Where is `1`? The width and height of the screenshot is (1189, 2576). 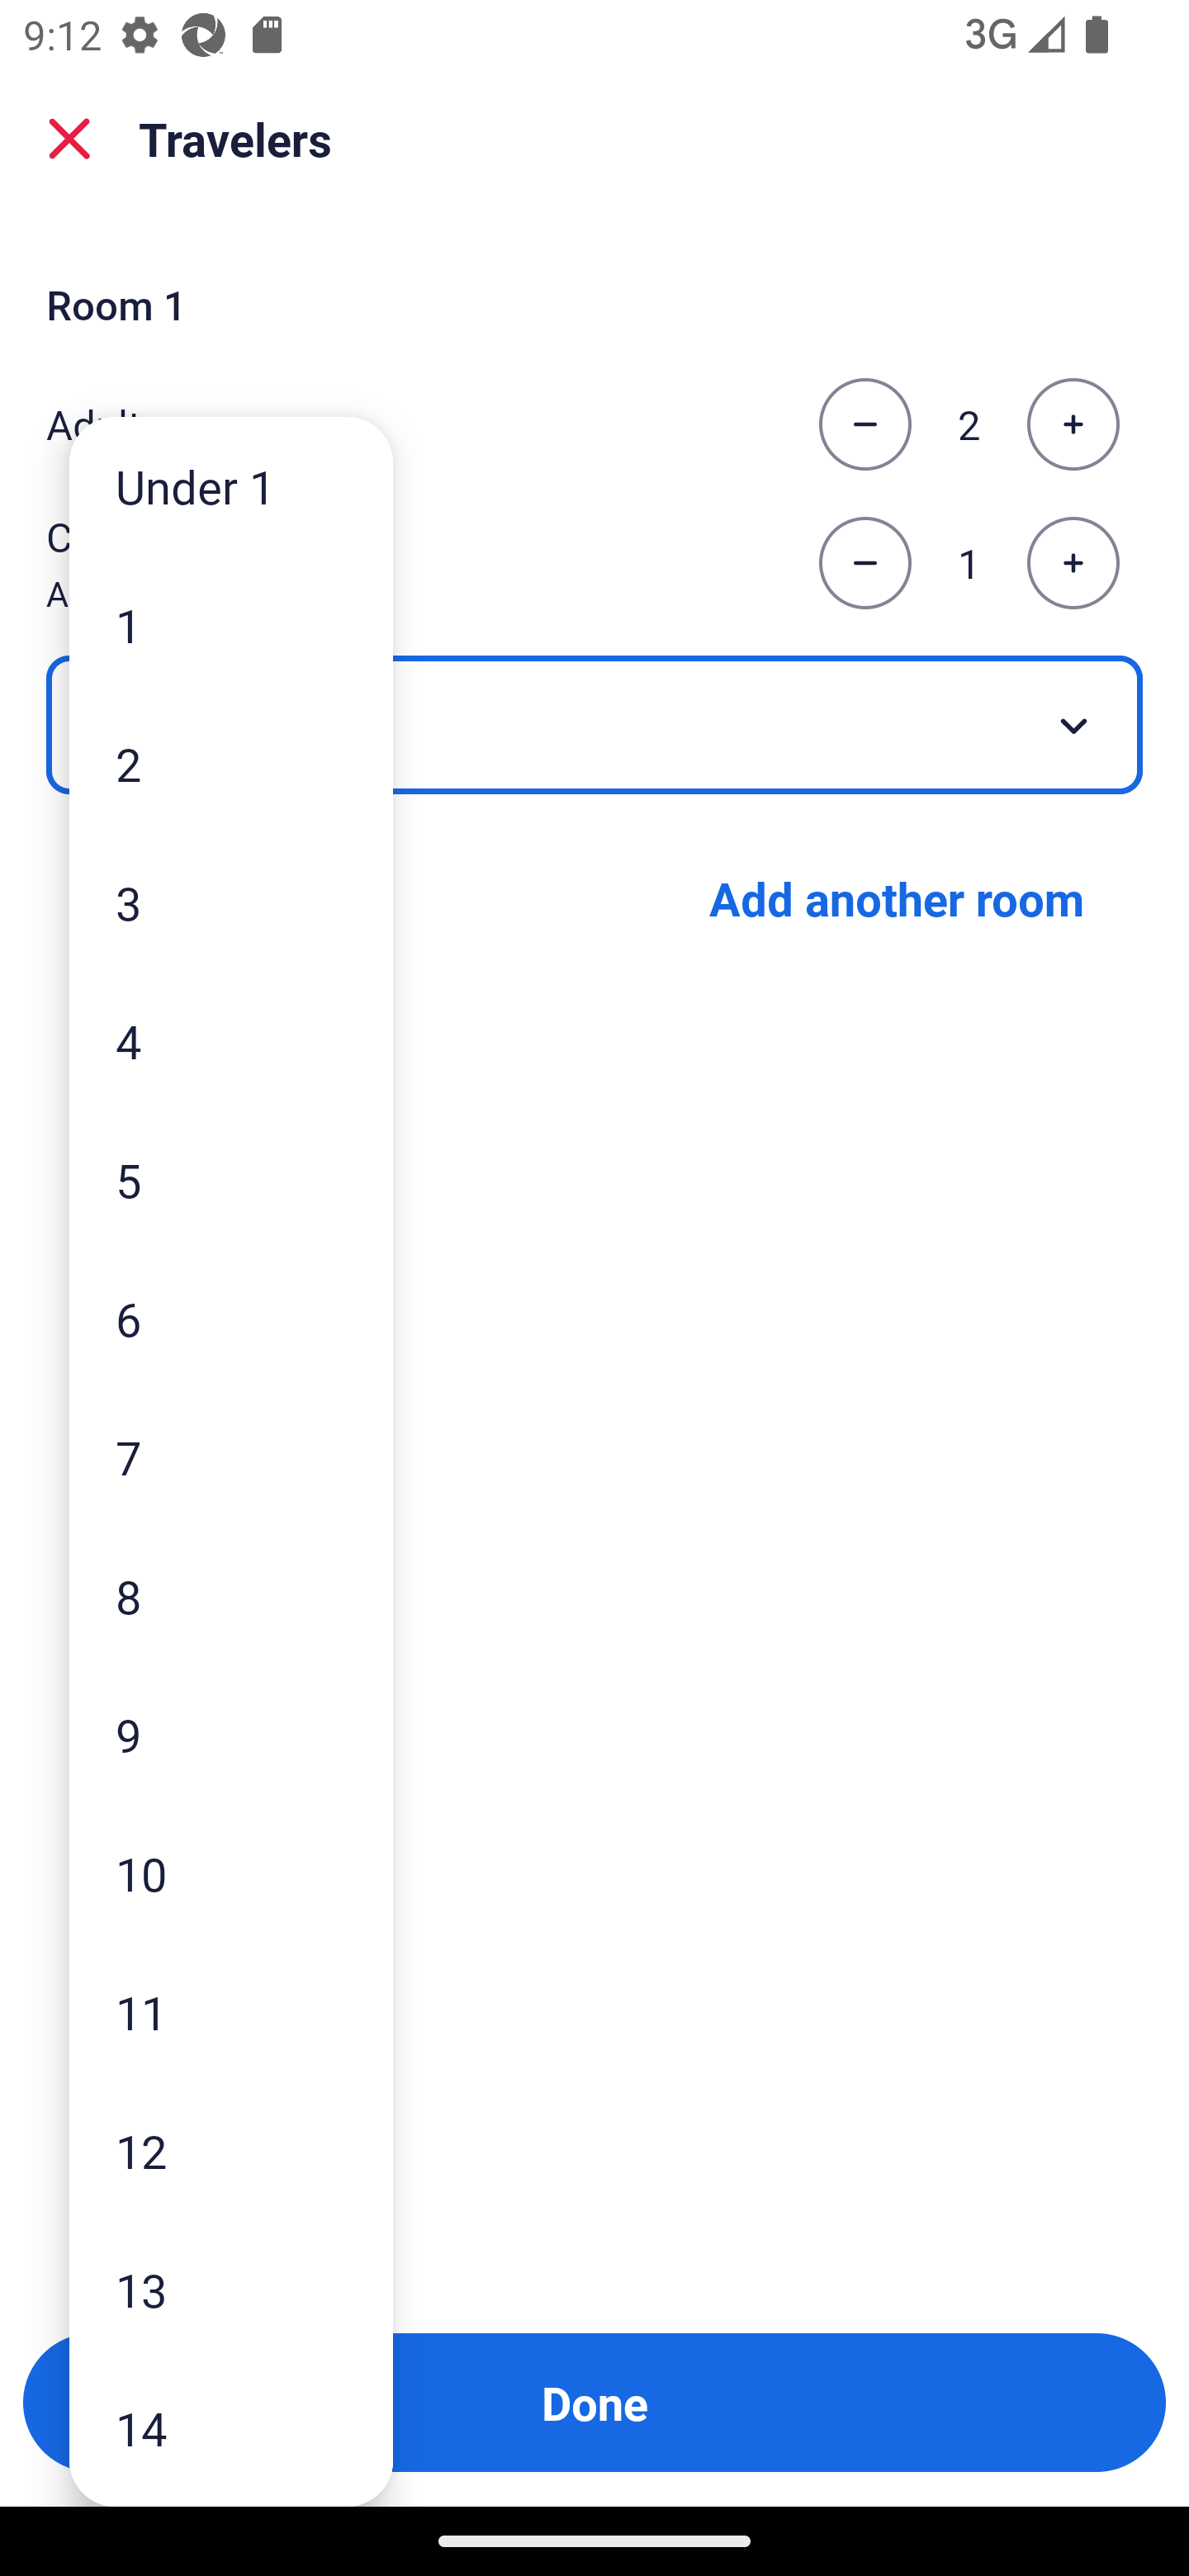 1 is located at coordinates (231, 626).